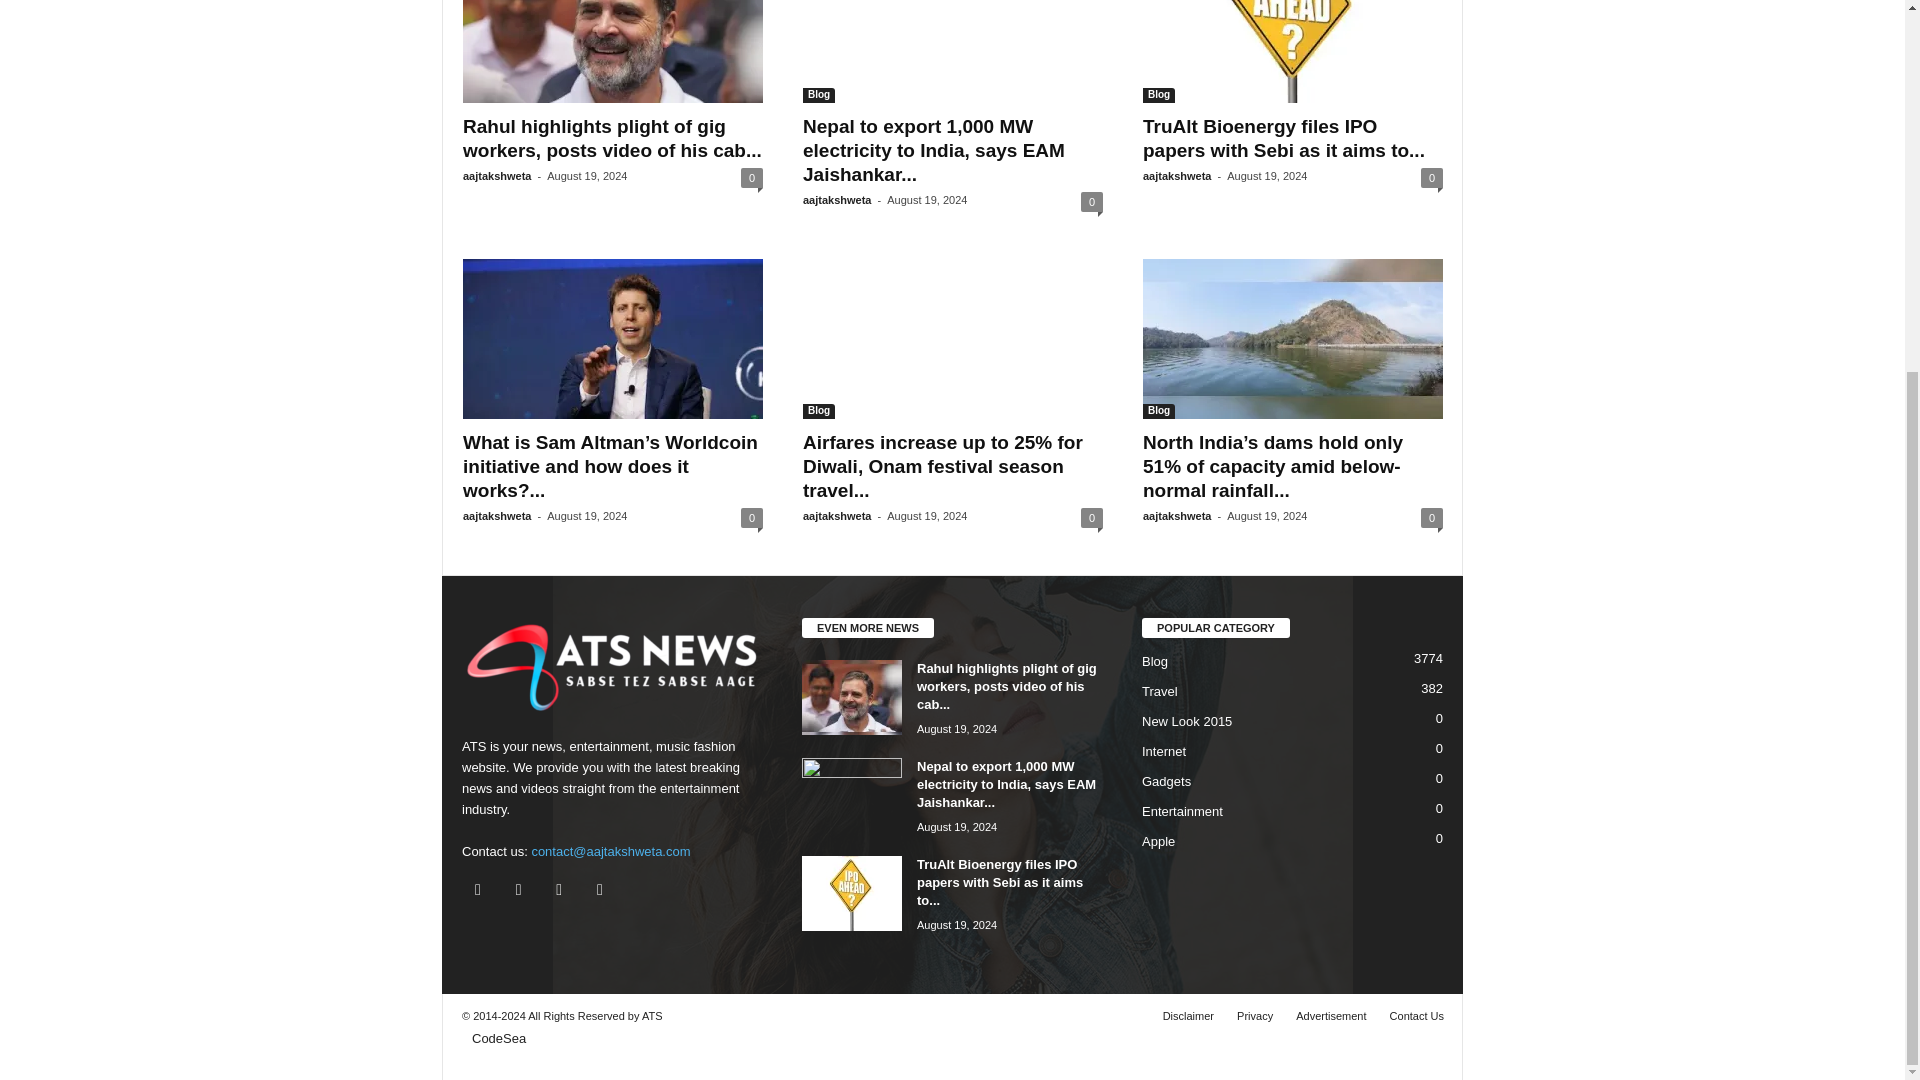 The width and height of the screenshot is (1920, 1080). What do you see at coordinates (752, 178) in the screenshot?
I see `0` at bounding box center [752, 178].